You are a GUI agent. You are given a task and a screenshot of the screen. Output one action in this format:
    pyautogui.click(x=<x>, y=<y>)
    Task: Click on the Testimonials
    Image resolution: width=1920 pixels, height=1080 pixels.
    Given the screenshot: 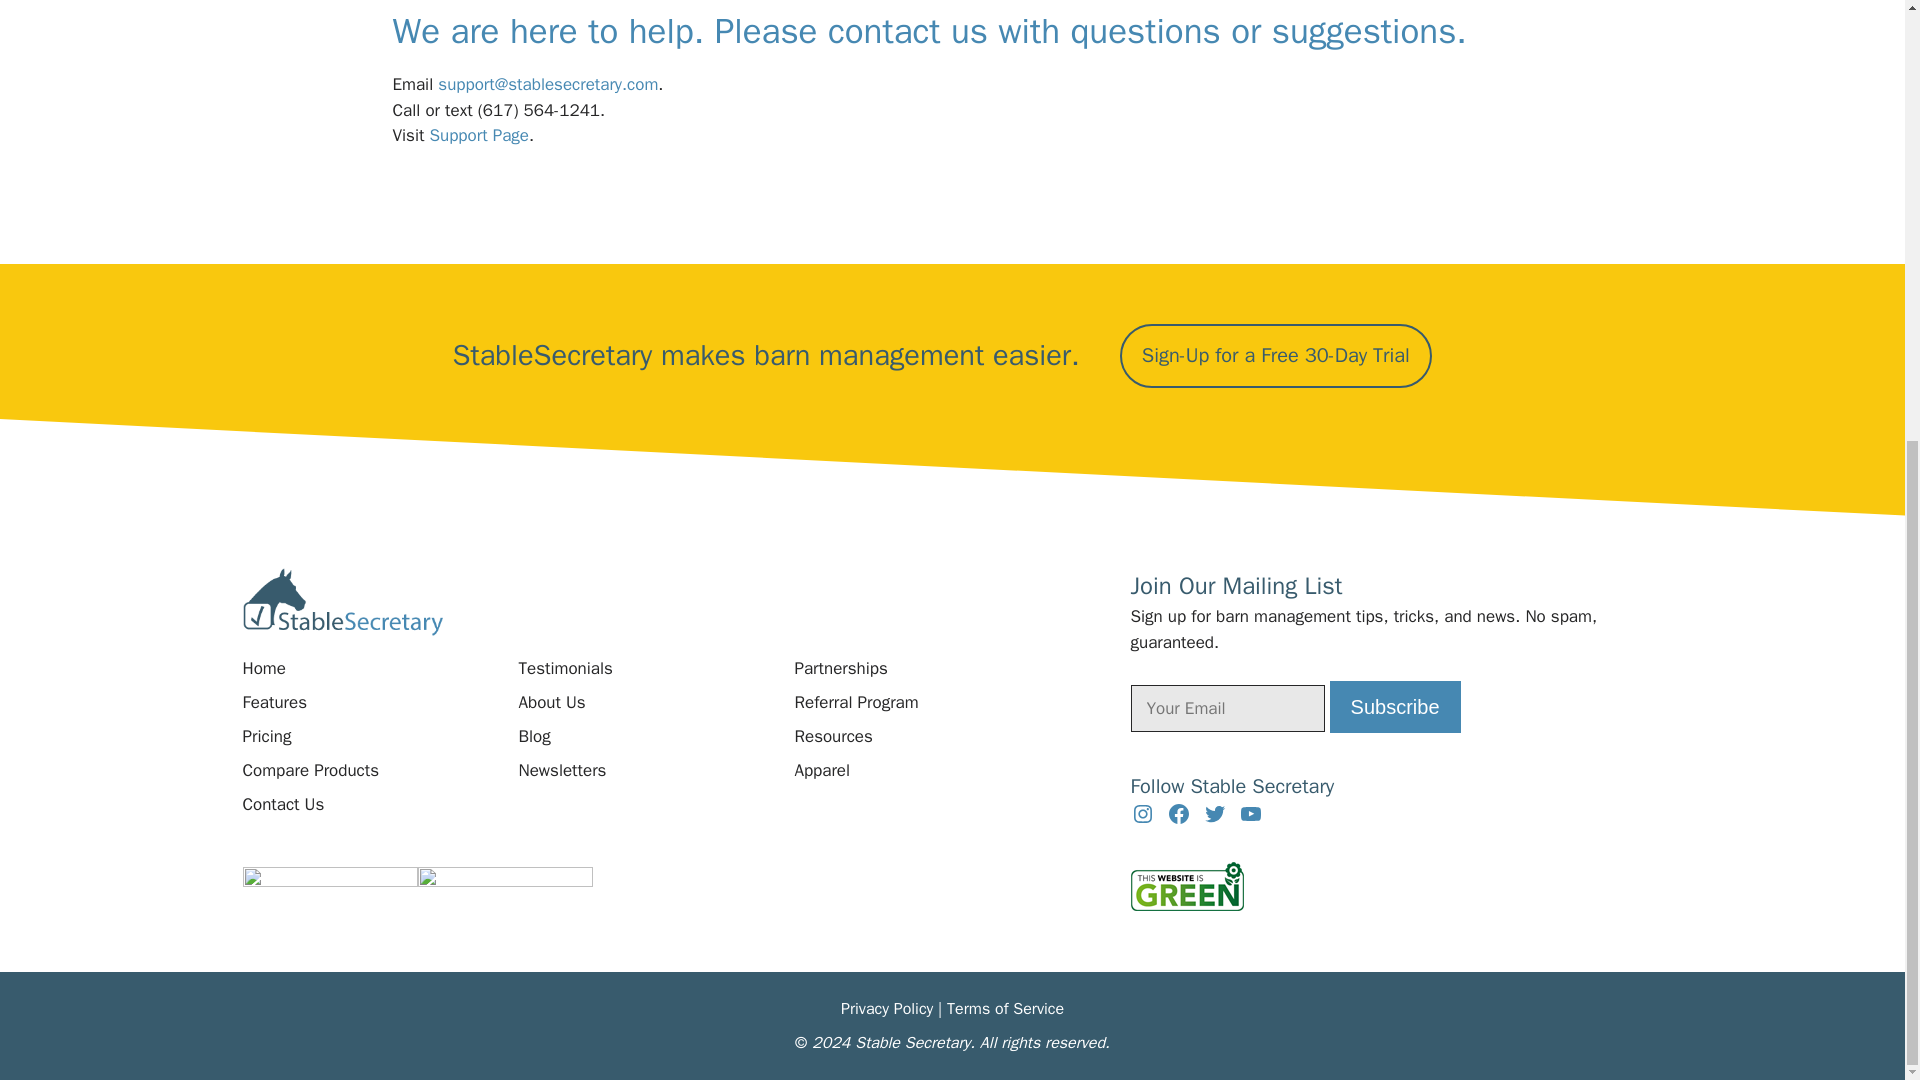 What is the action you would take?
    pyautogui.click(x=565, y=668)
    